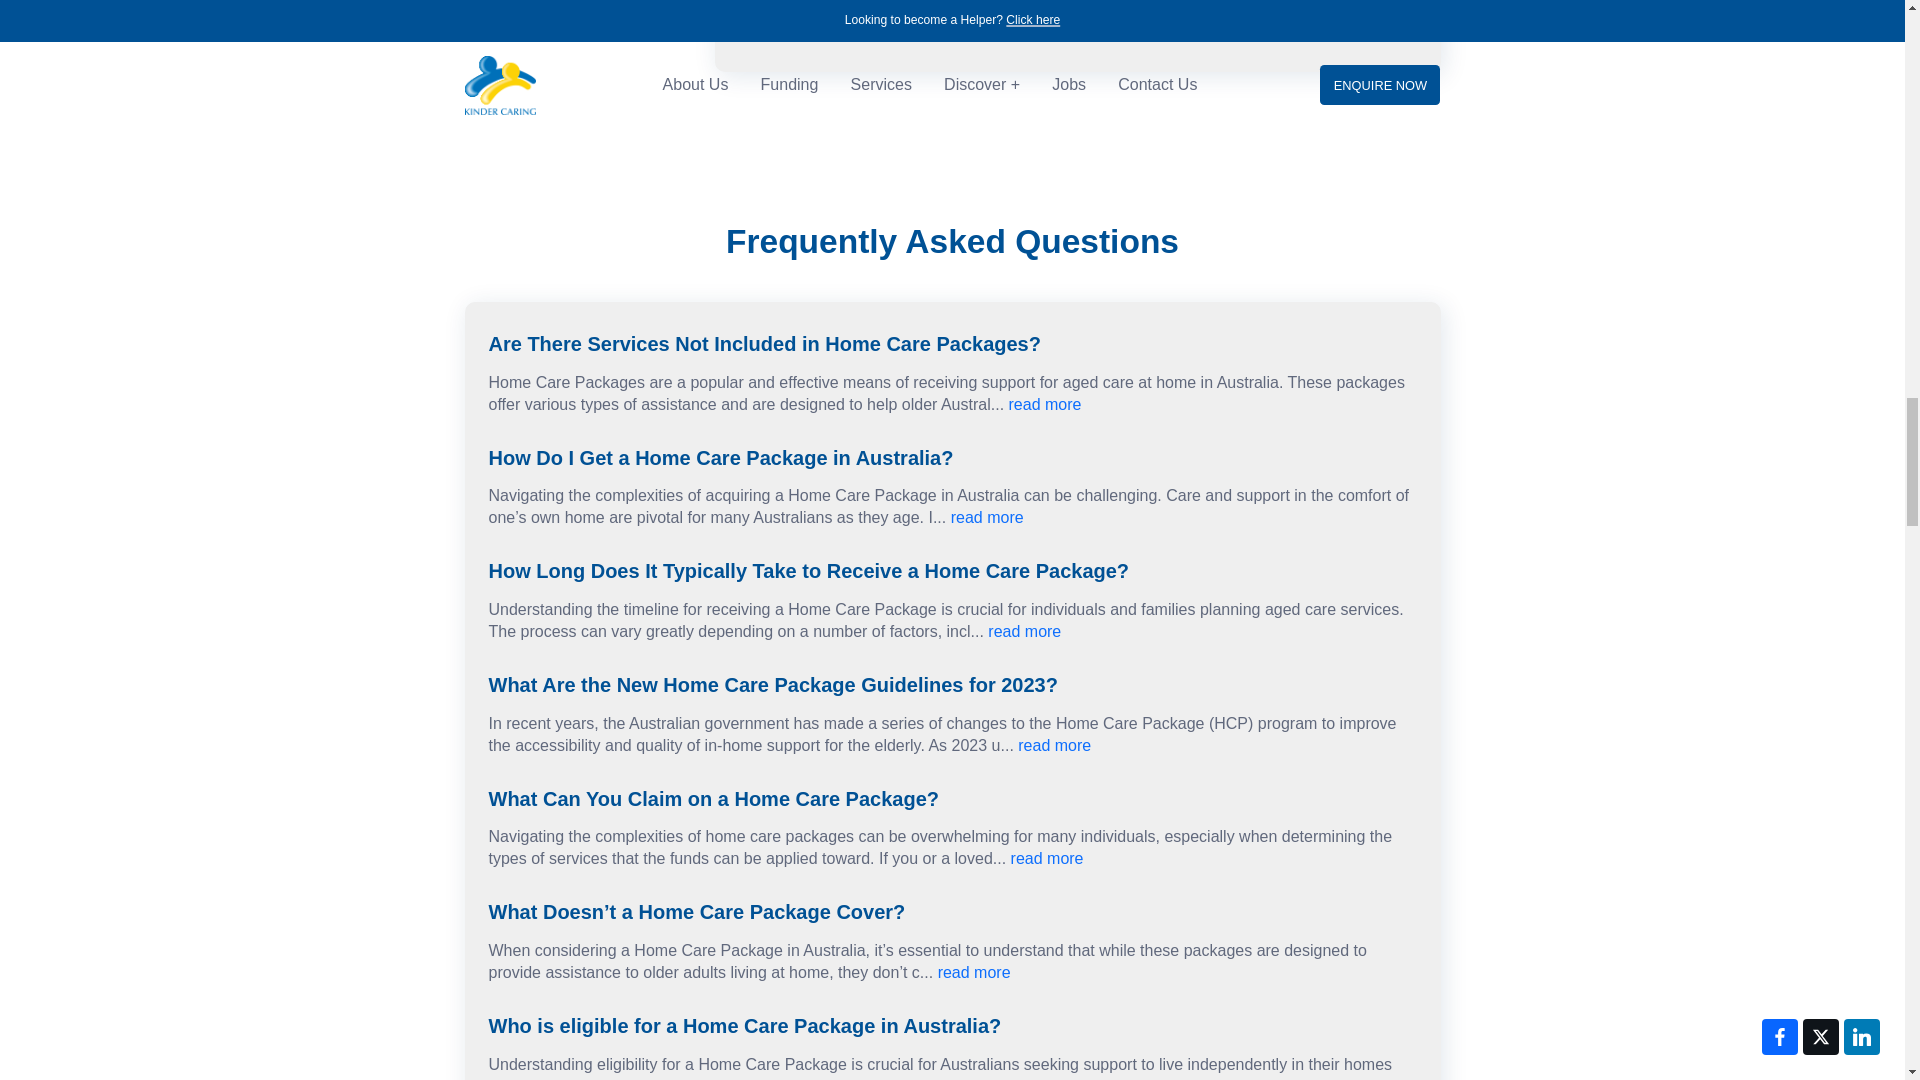 The height and width of the screenshot is (1080, 1920). Describe the element at coordinates (974, 972) in the screenshot. I see `read more` at that location.